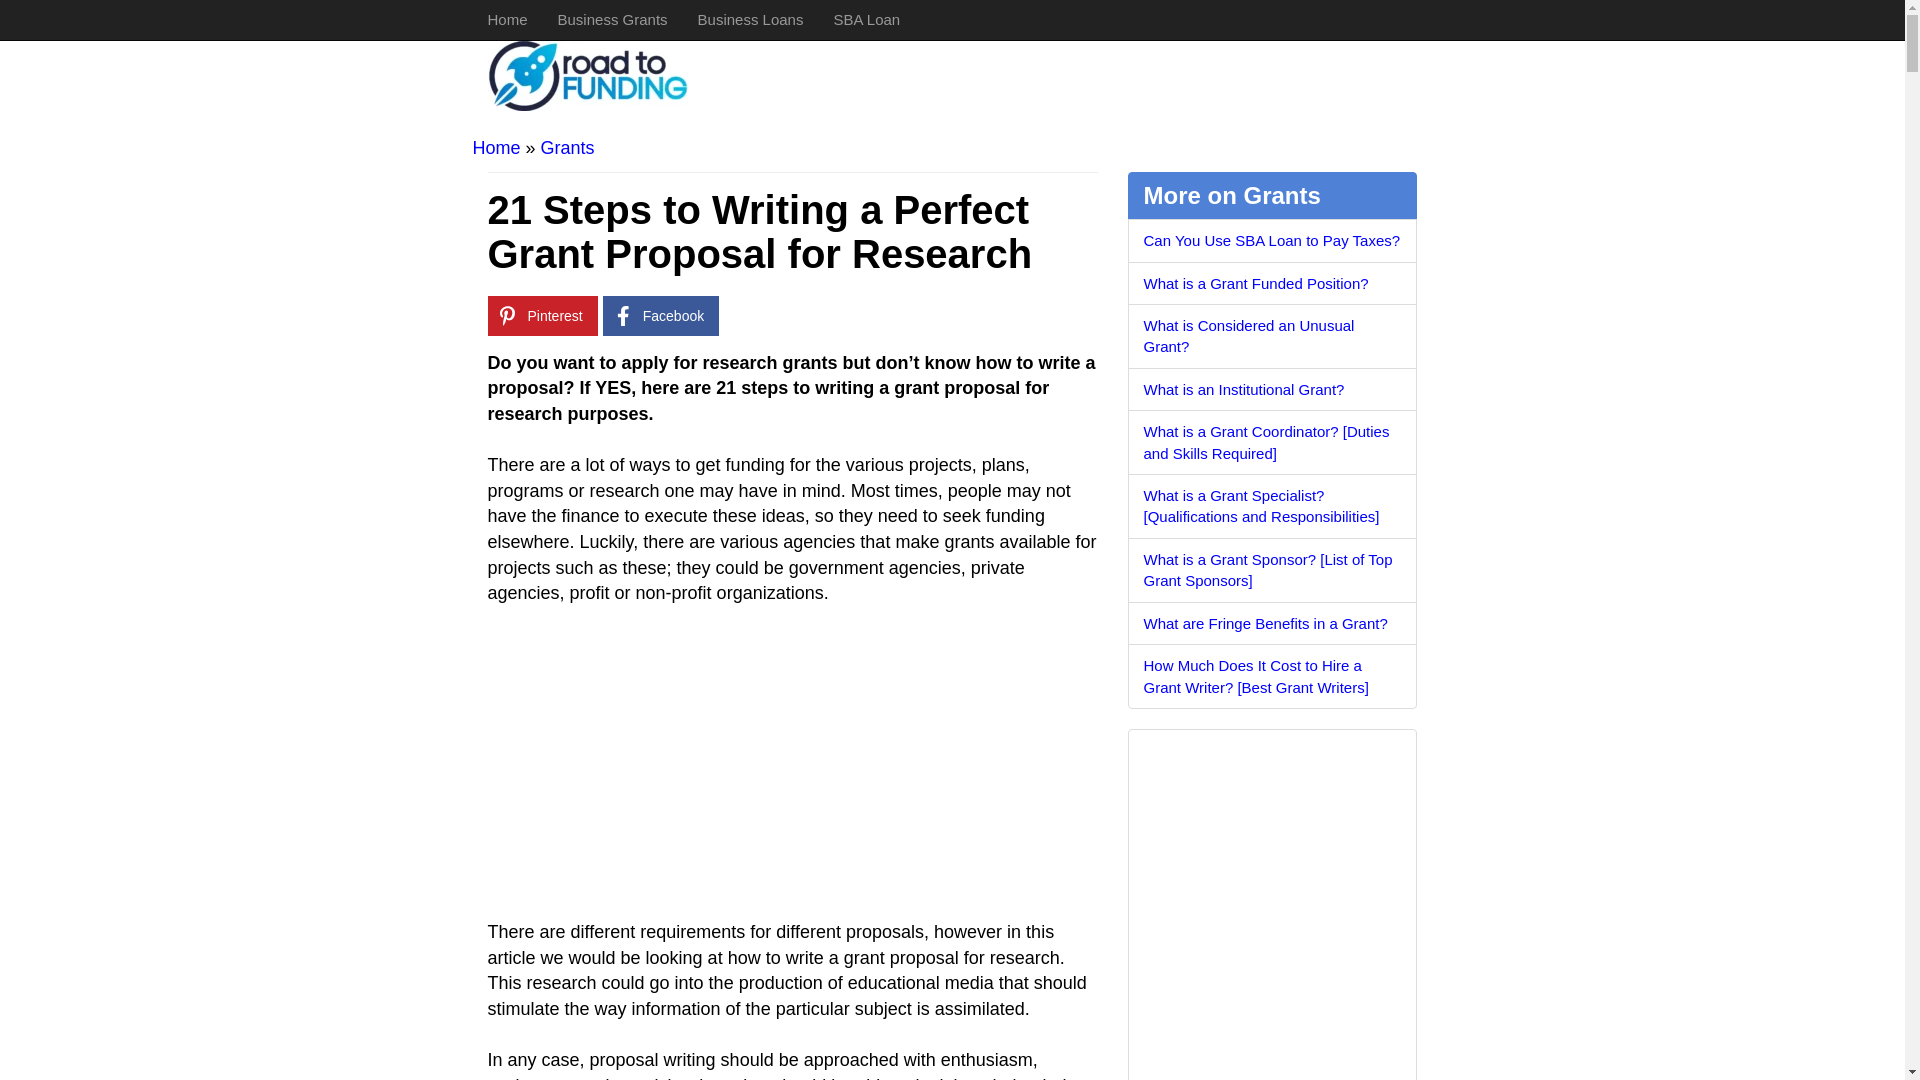  Describe the element at coordinates (542, 315) in the screenshot. I see `Pinterest` at that location.